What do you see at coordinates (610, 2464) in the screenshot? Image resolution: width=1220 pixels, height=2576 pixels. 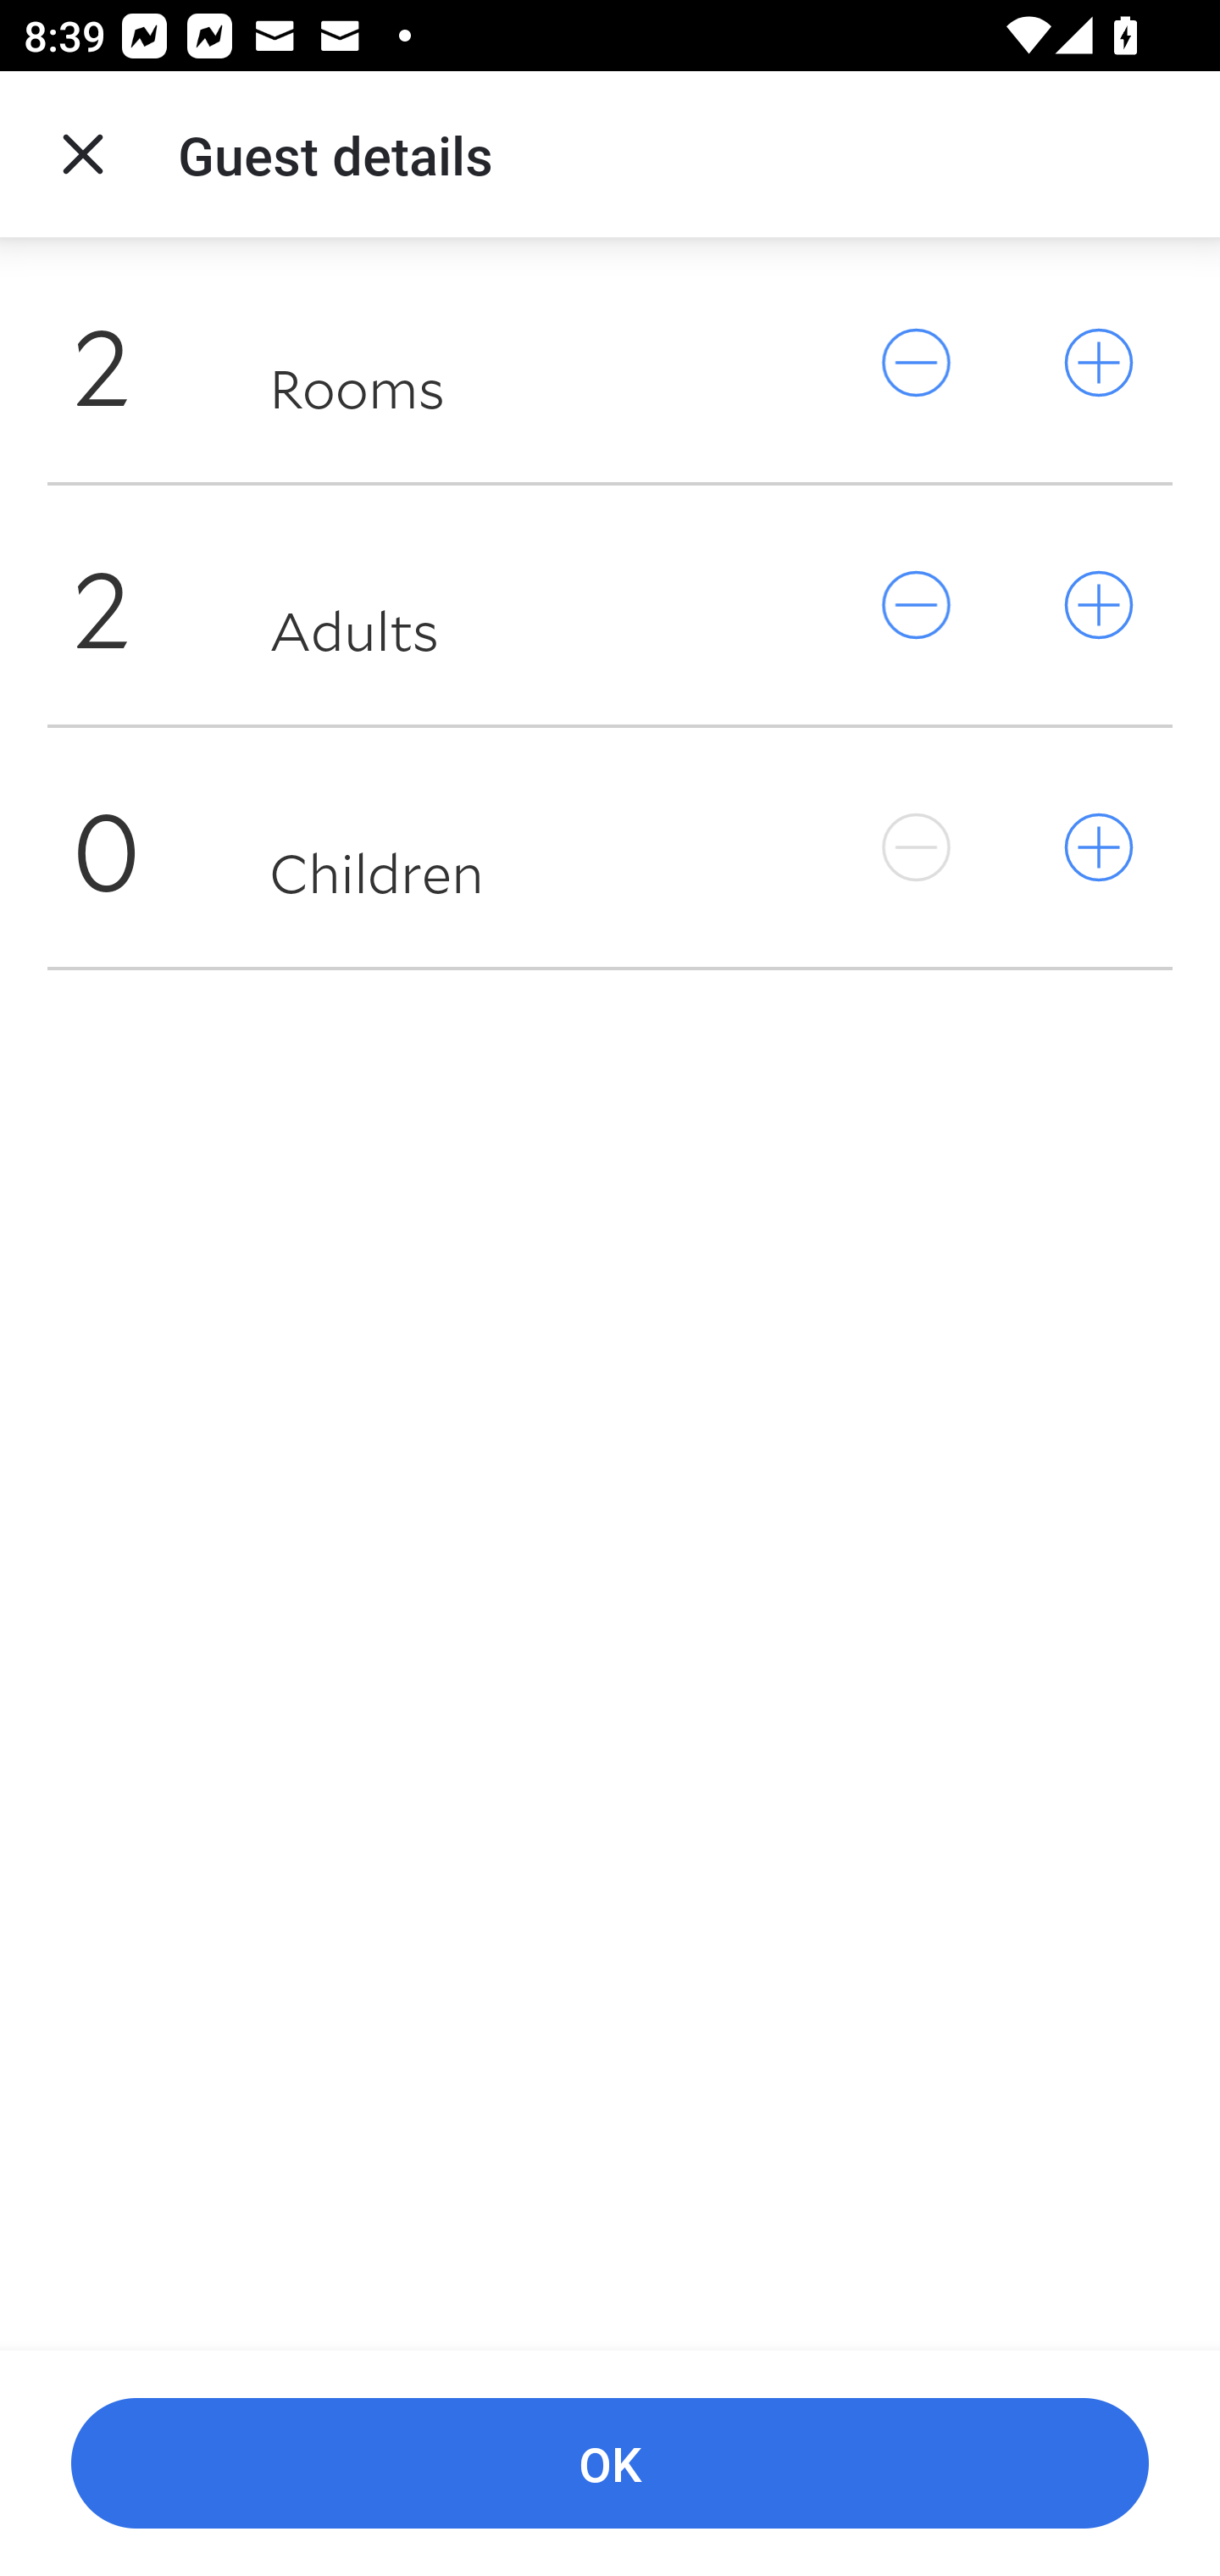 I see `OK` at bounding box center [610, 2464].